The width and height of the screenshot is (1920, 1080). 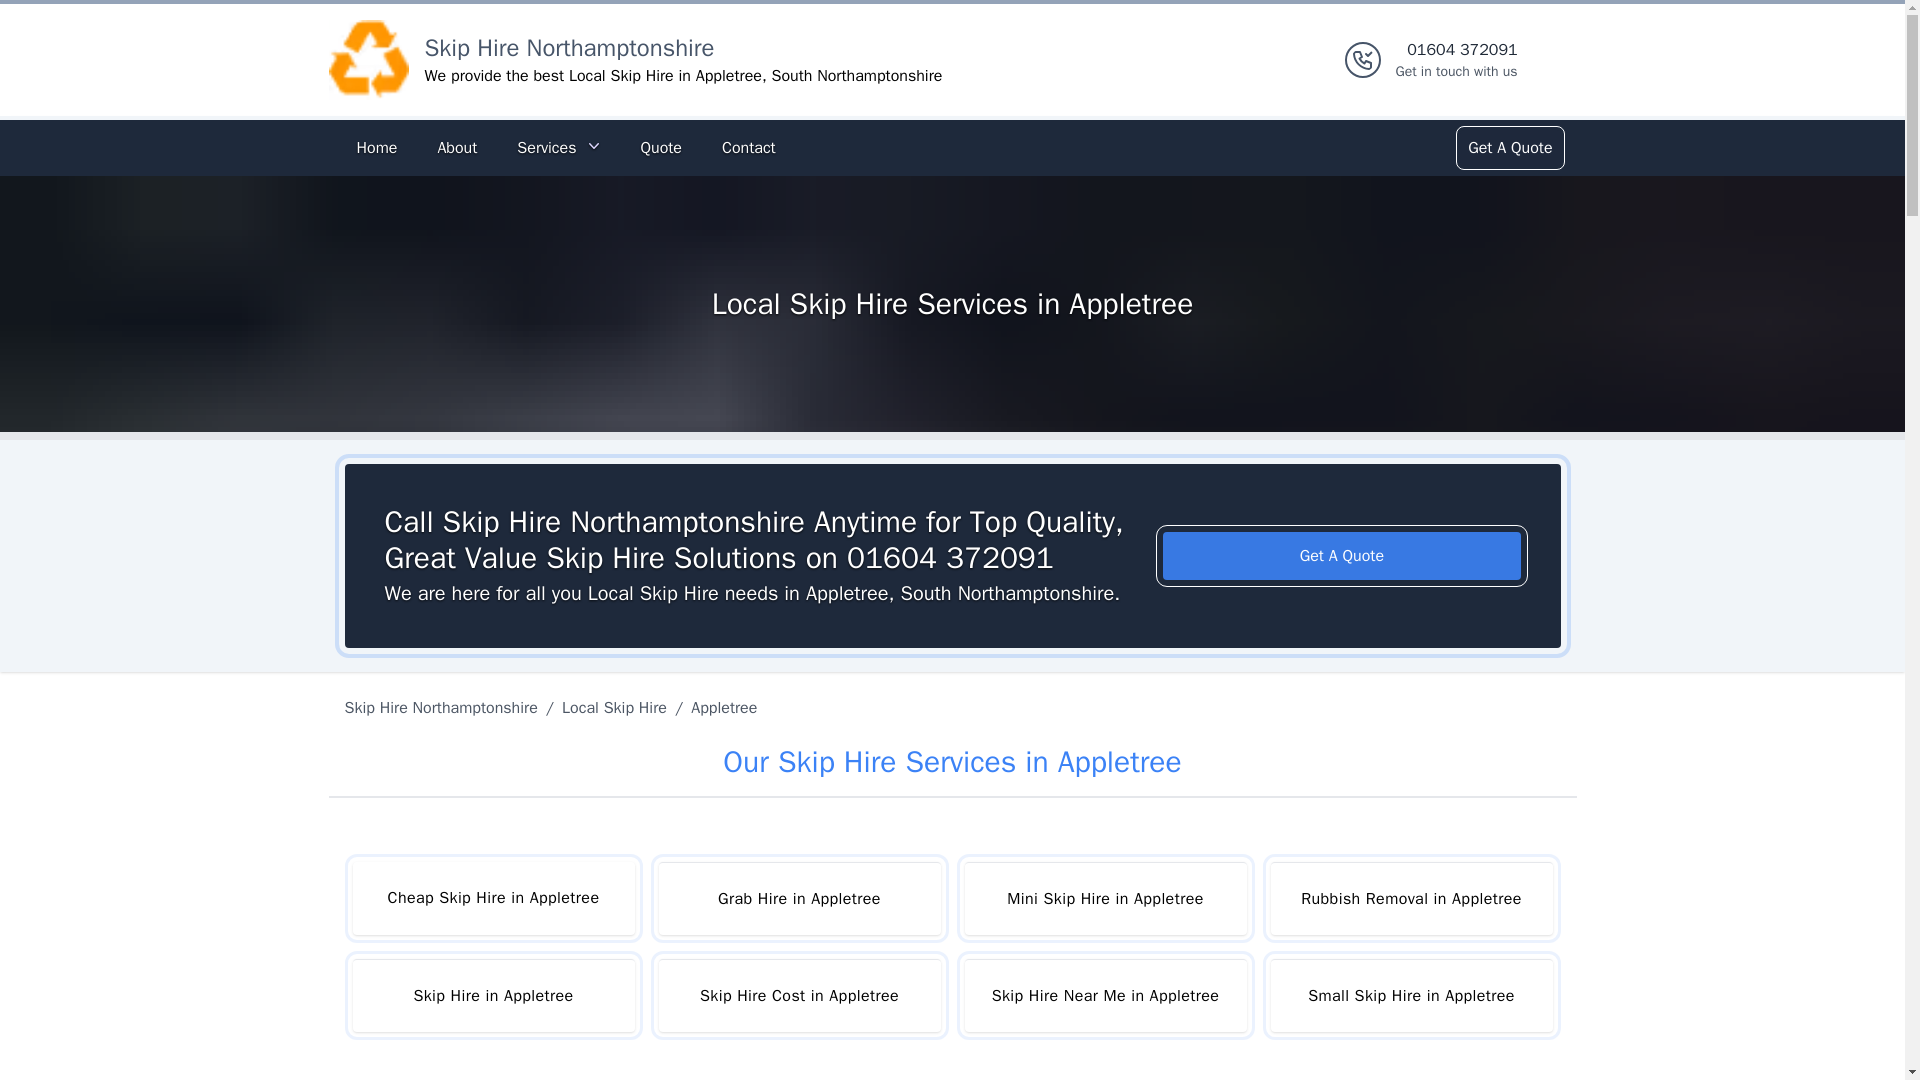 I want to click on Grab Hire in Appletree, so click(x=799, y=898).